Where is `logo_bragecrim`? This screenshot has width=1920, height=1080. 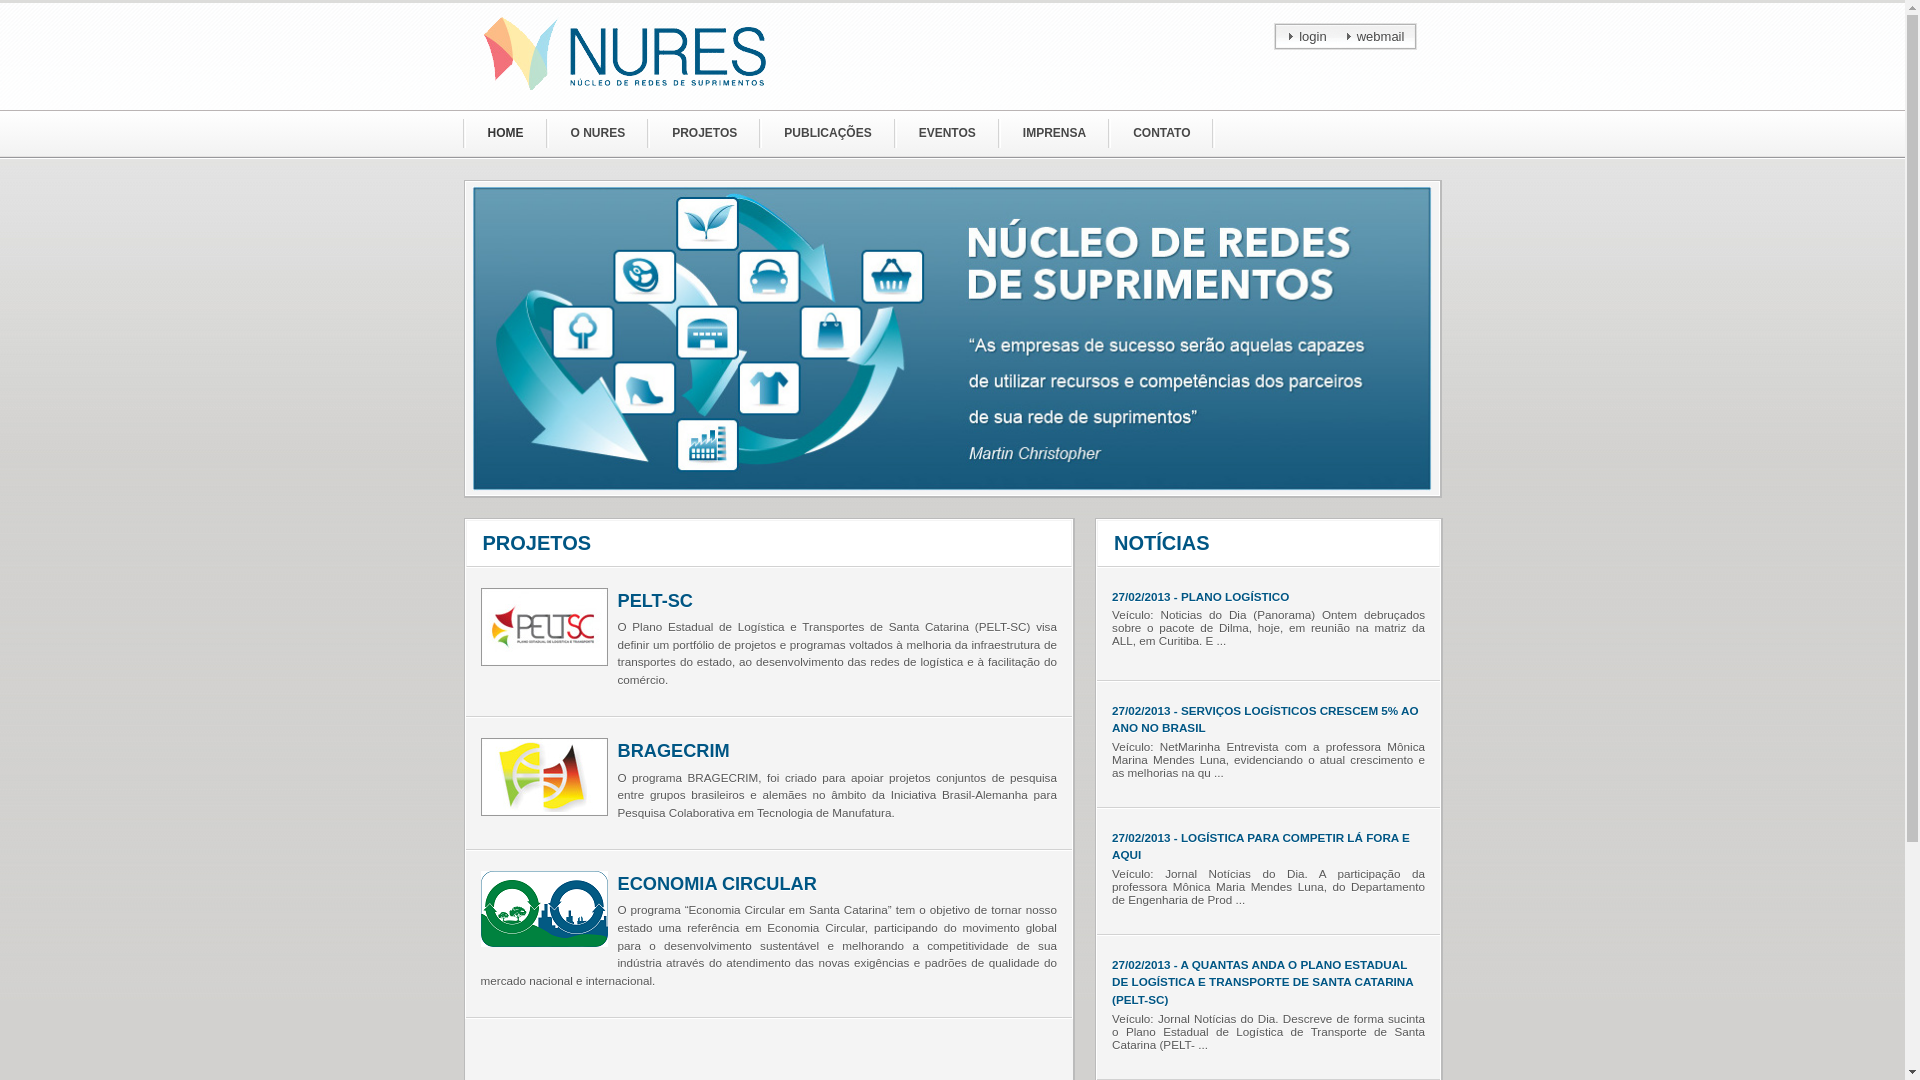
logo_bragecrim is located at coordinates (544, 777).